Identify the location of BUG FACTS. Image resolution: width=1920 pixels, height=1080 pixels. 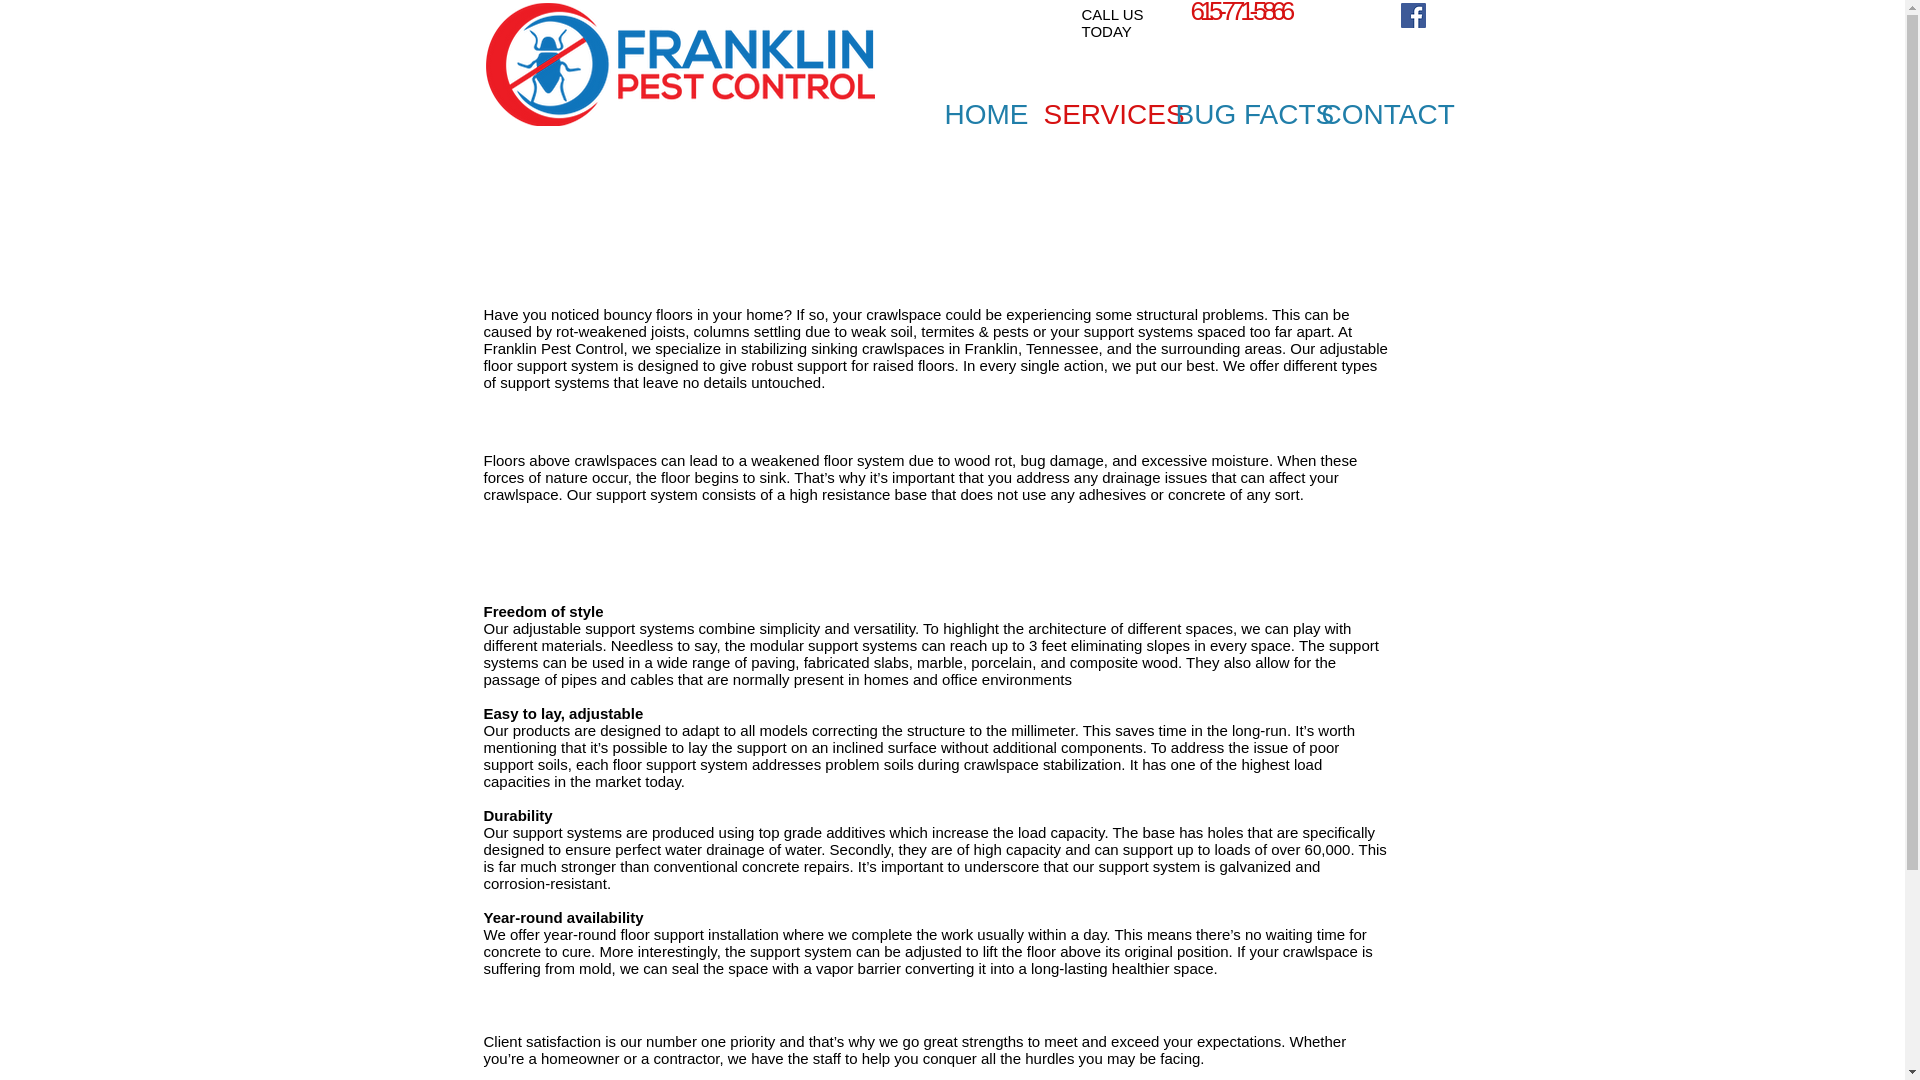
(1232, 114).